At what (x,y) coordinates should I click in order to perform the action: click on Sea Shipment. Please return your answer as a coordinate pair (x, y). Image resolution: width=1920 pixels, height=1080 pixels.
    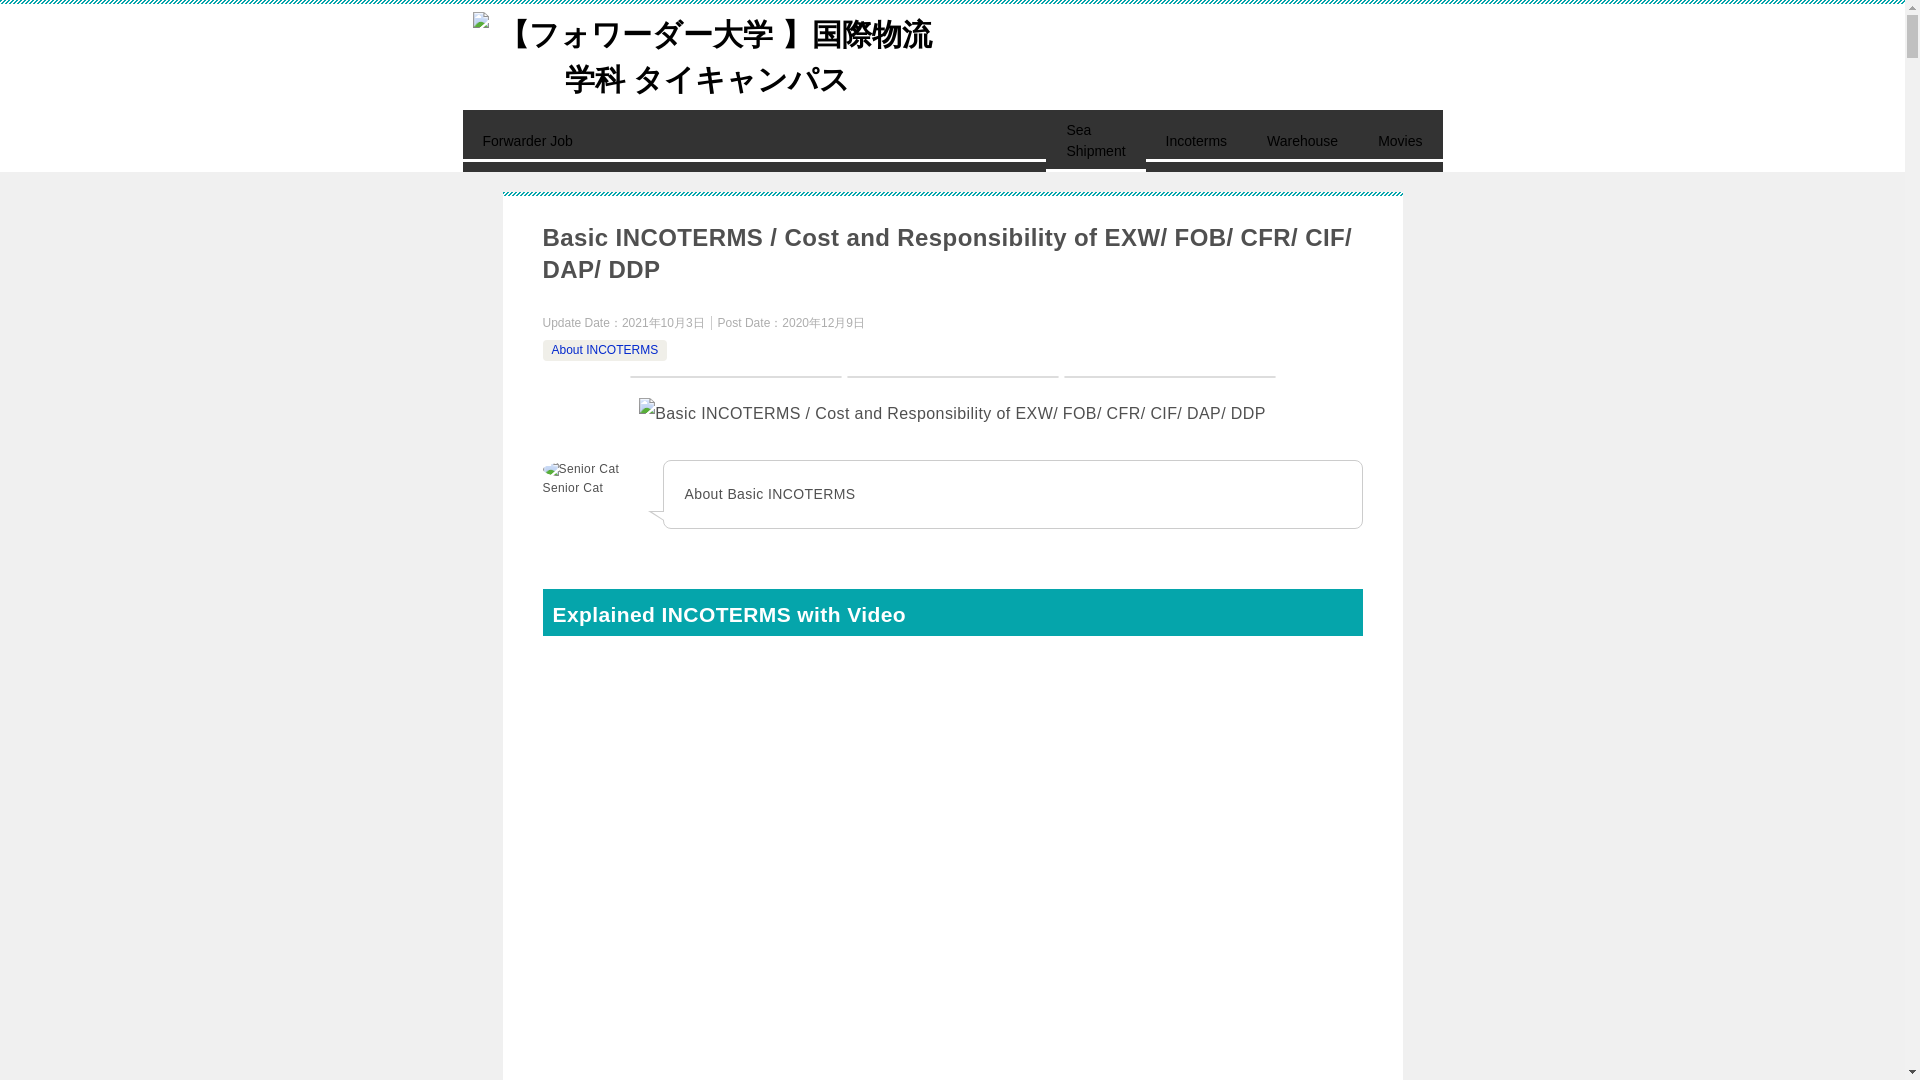
    Looking at the image, I should click on (1095, 140).